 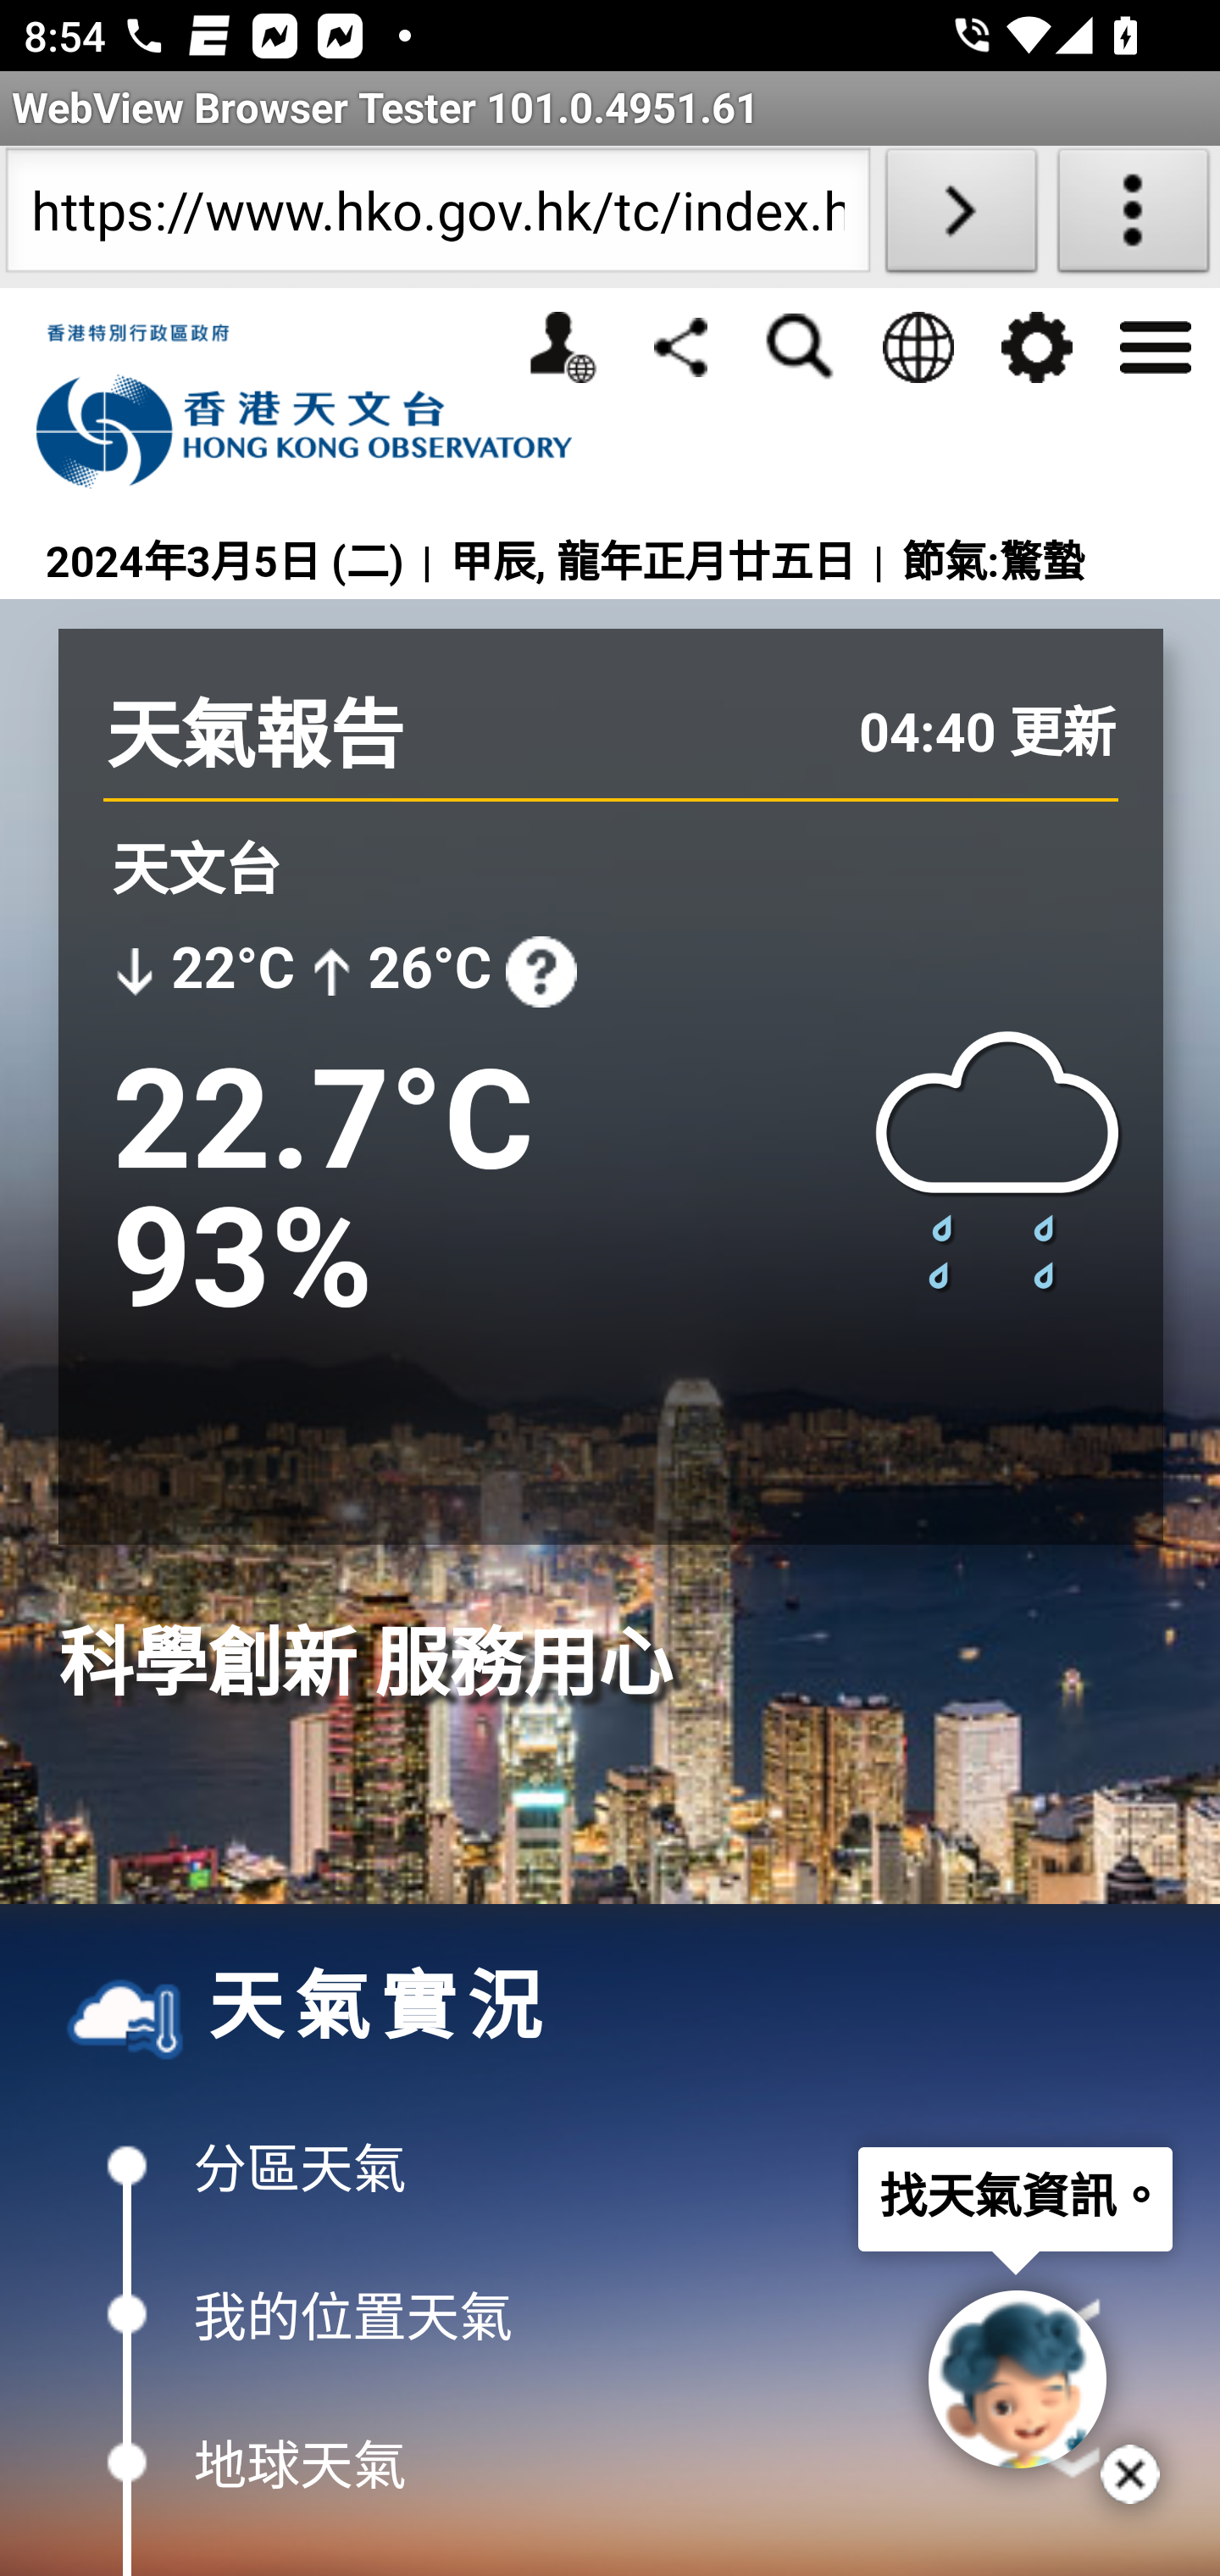 I want to click on 語言 語言, so click(x=917, y=347).